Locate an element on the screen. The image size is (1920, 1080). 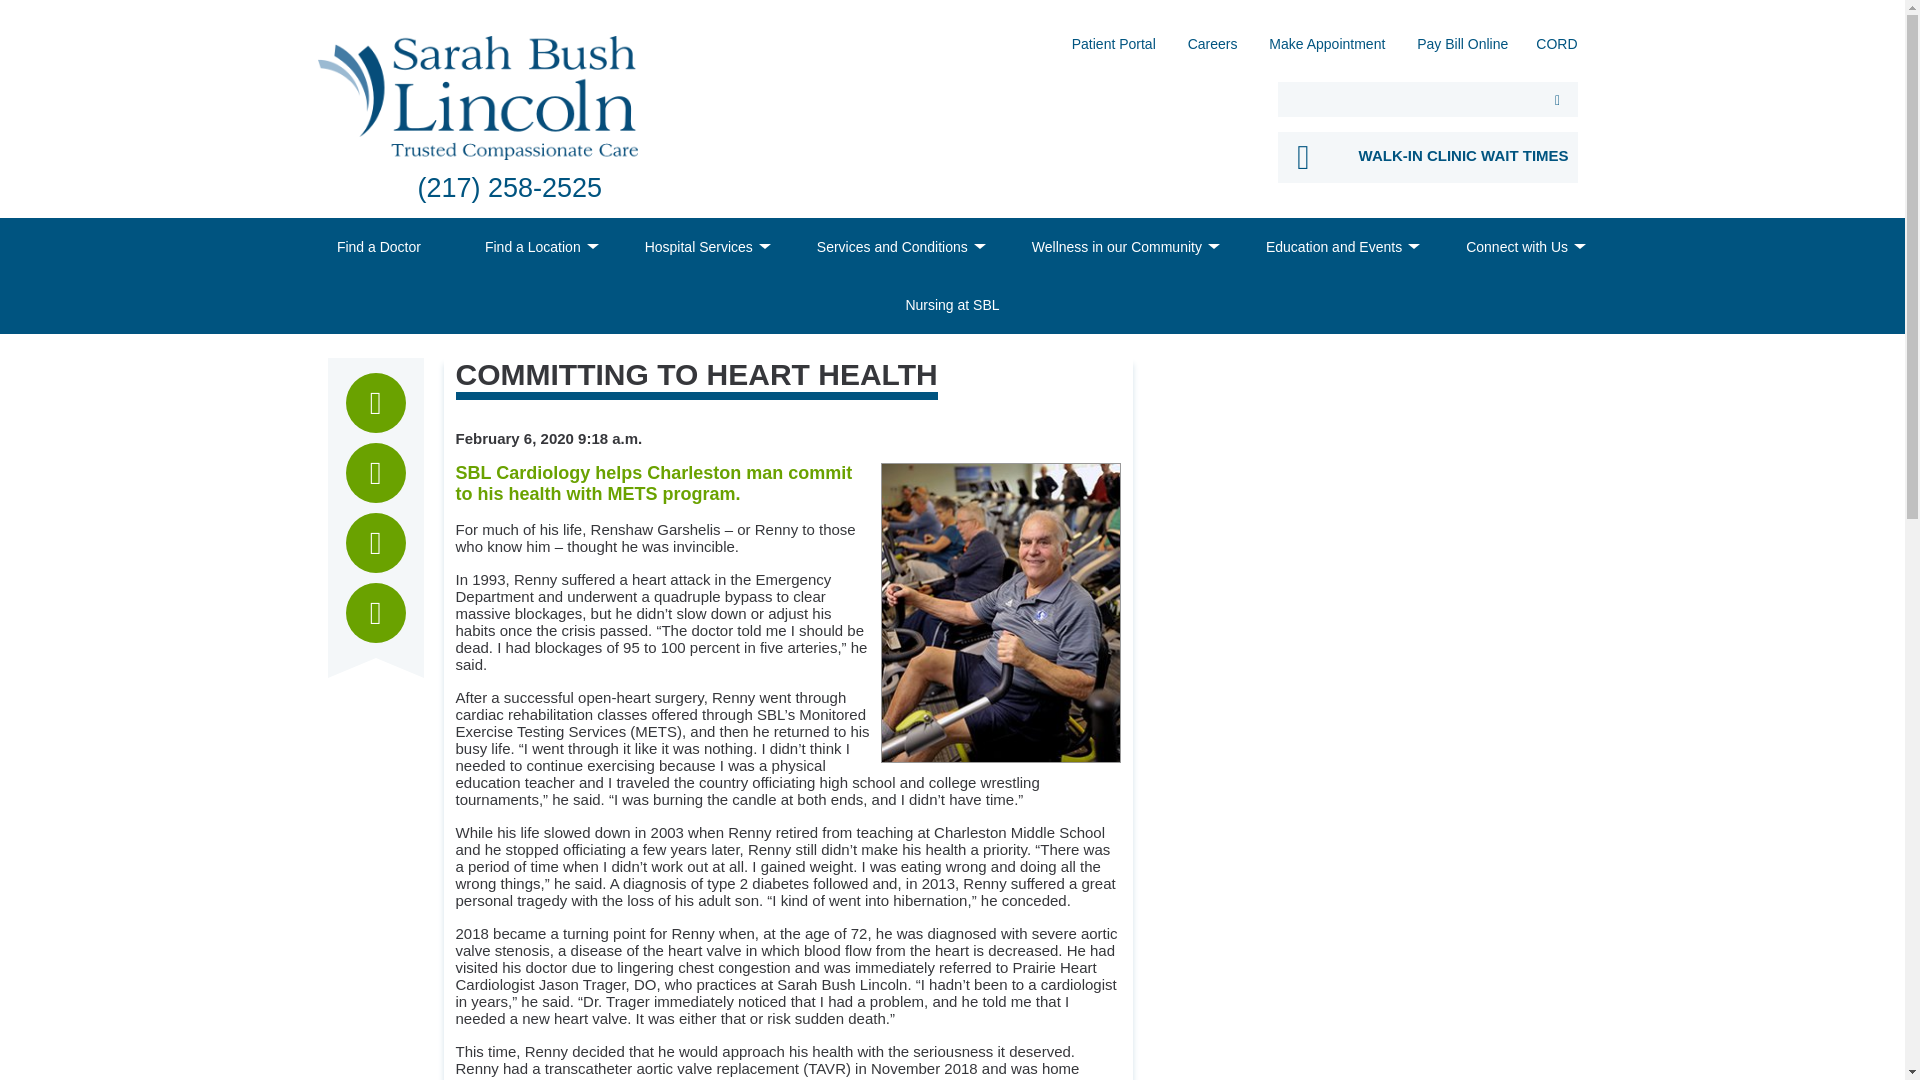
Careers is located at coordinates (1213, 50).